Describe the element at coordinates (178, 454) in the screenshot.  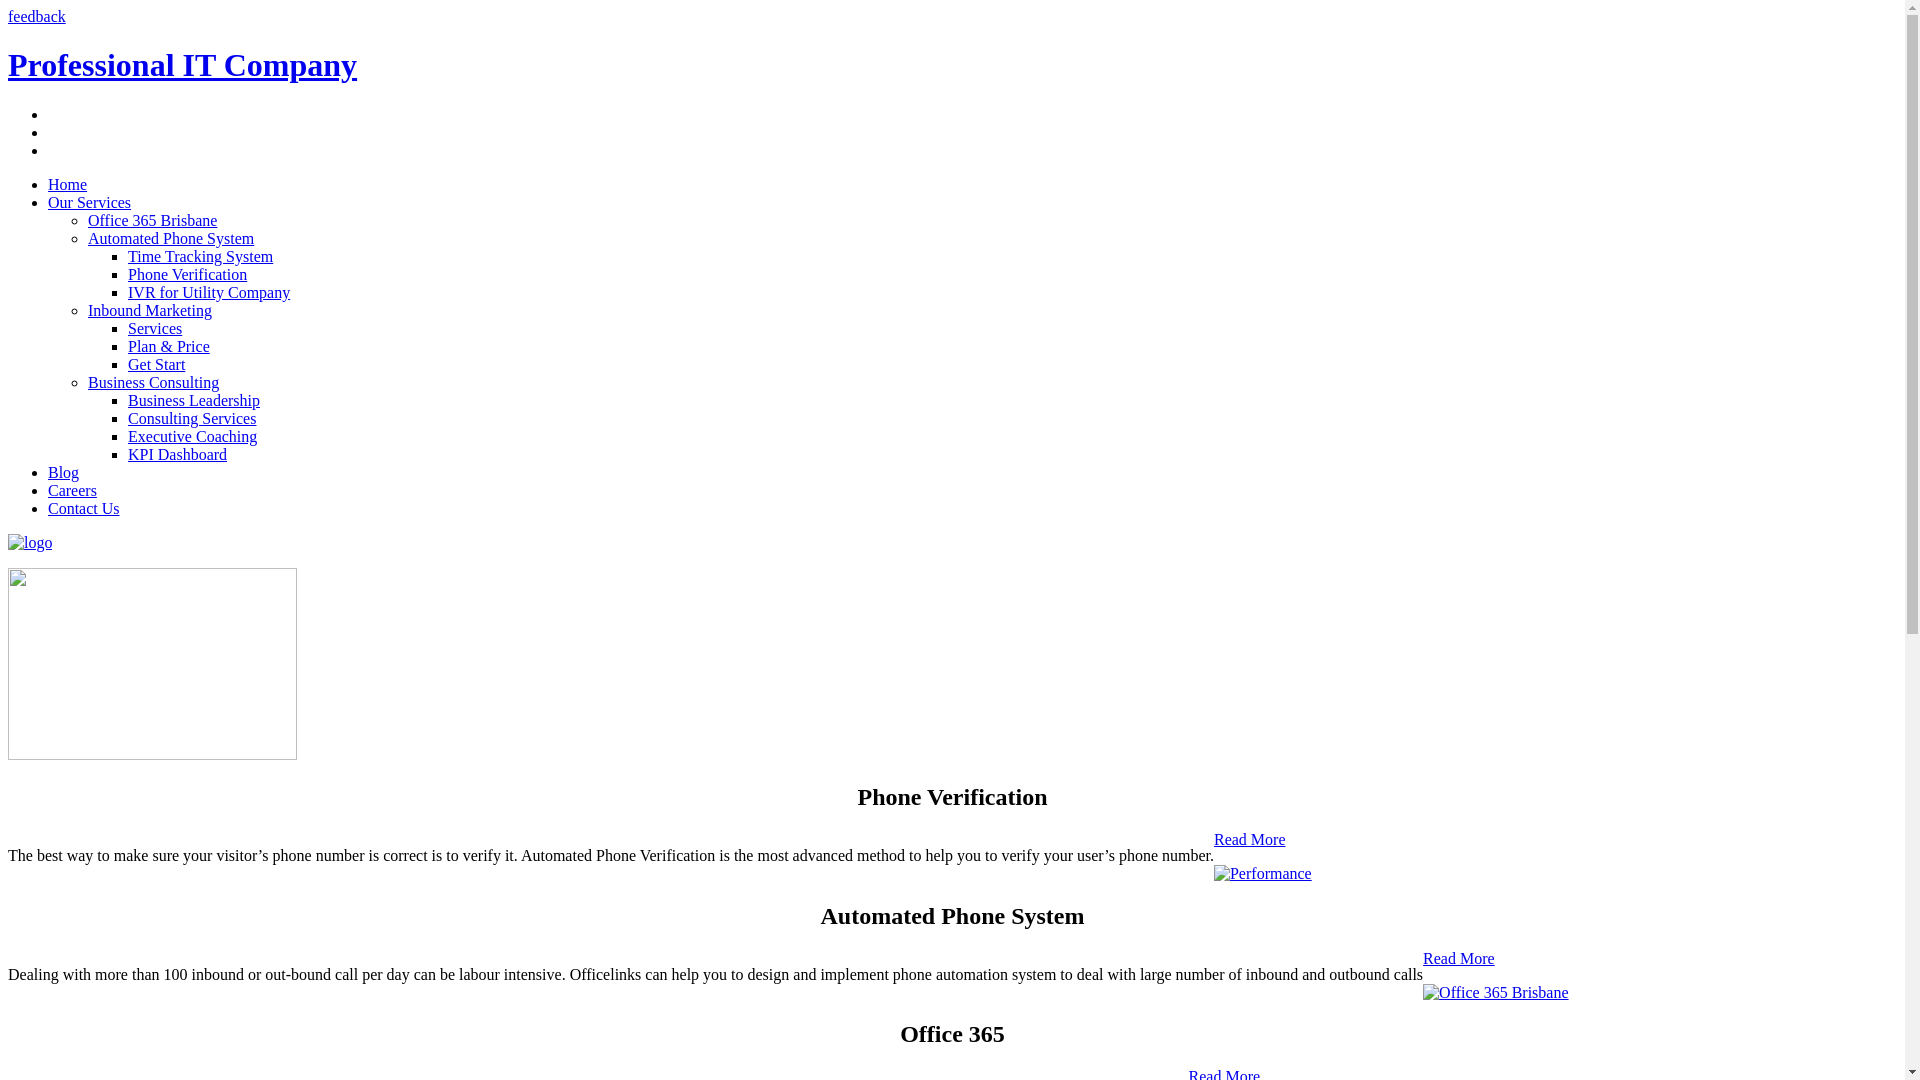
I see `KPI Dashboard` at that location.